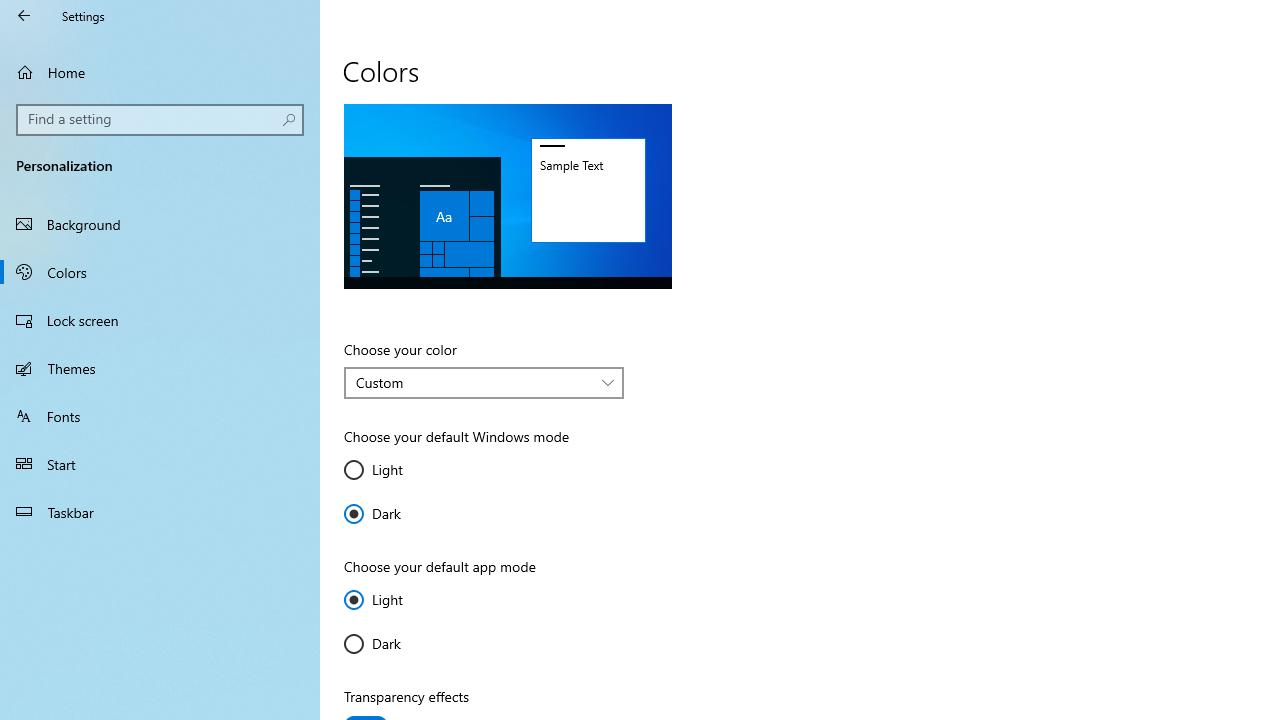  What do you see at coordinates (404, 644) in the screenshot?
I see `Dark` at bounding box center [404, 644].